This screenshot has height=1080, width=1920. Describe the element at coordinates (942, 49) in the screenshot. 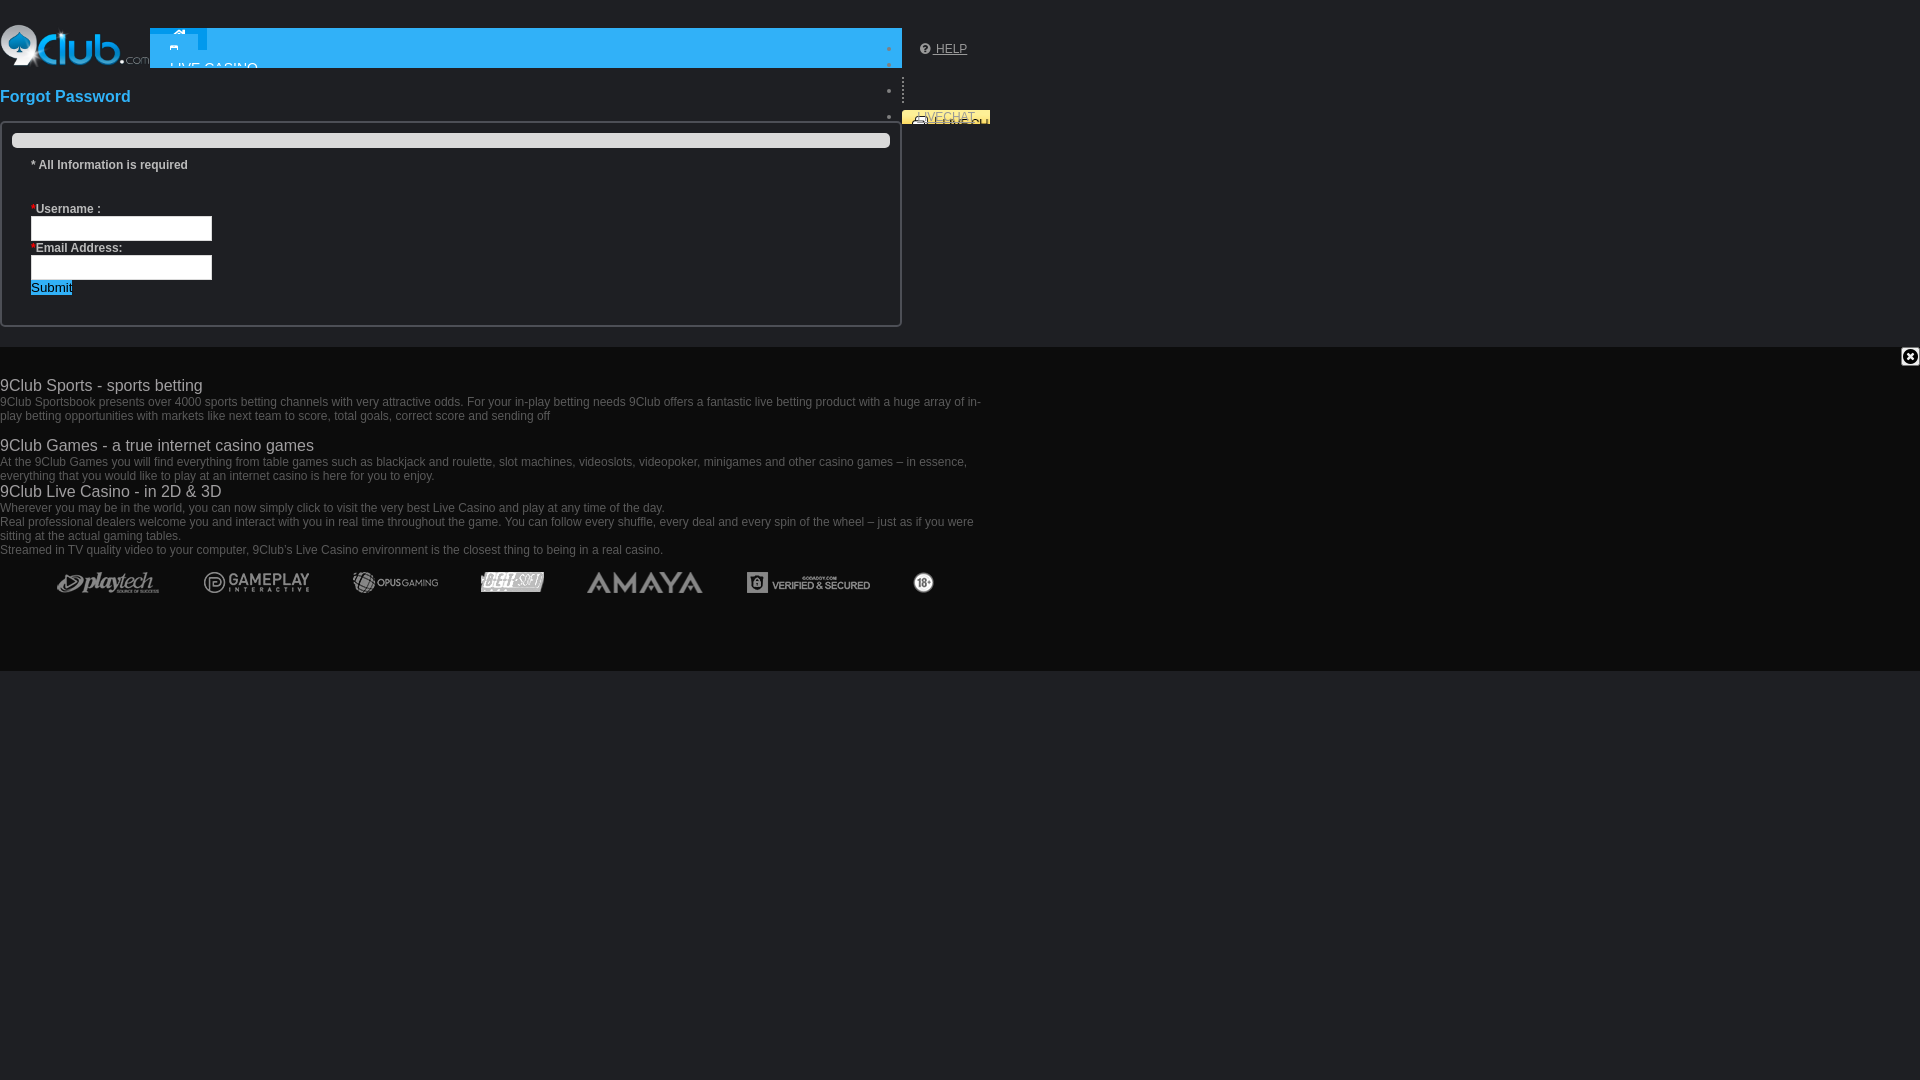

I see `HELP` at that location.